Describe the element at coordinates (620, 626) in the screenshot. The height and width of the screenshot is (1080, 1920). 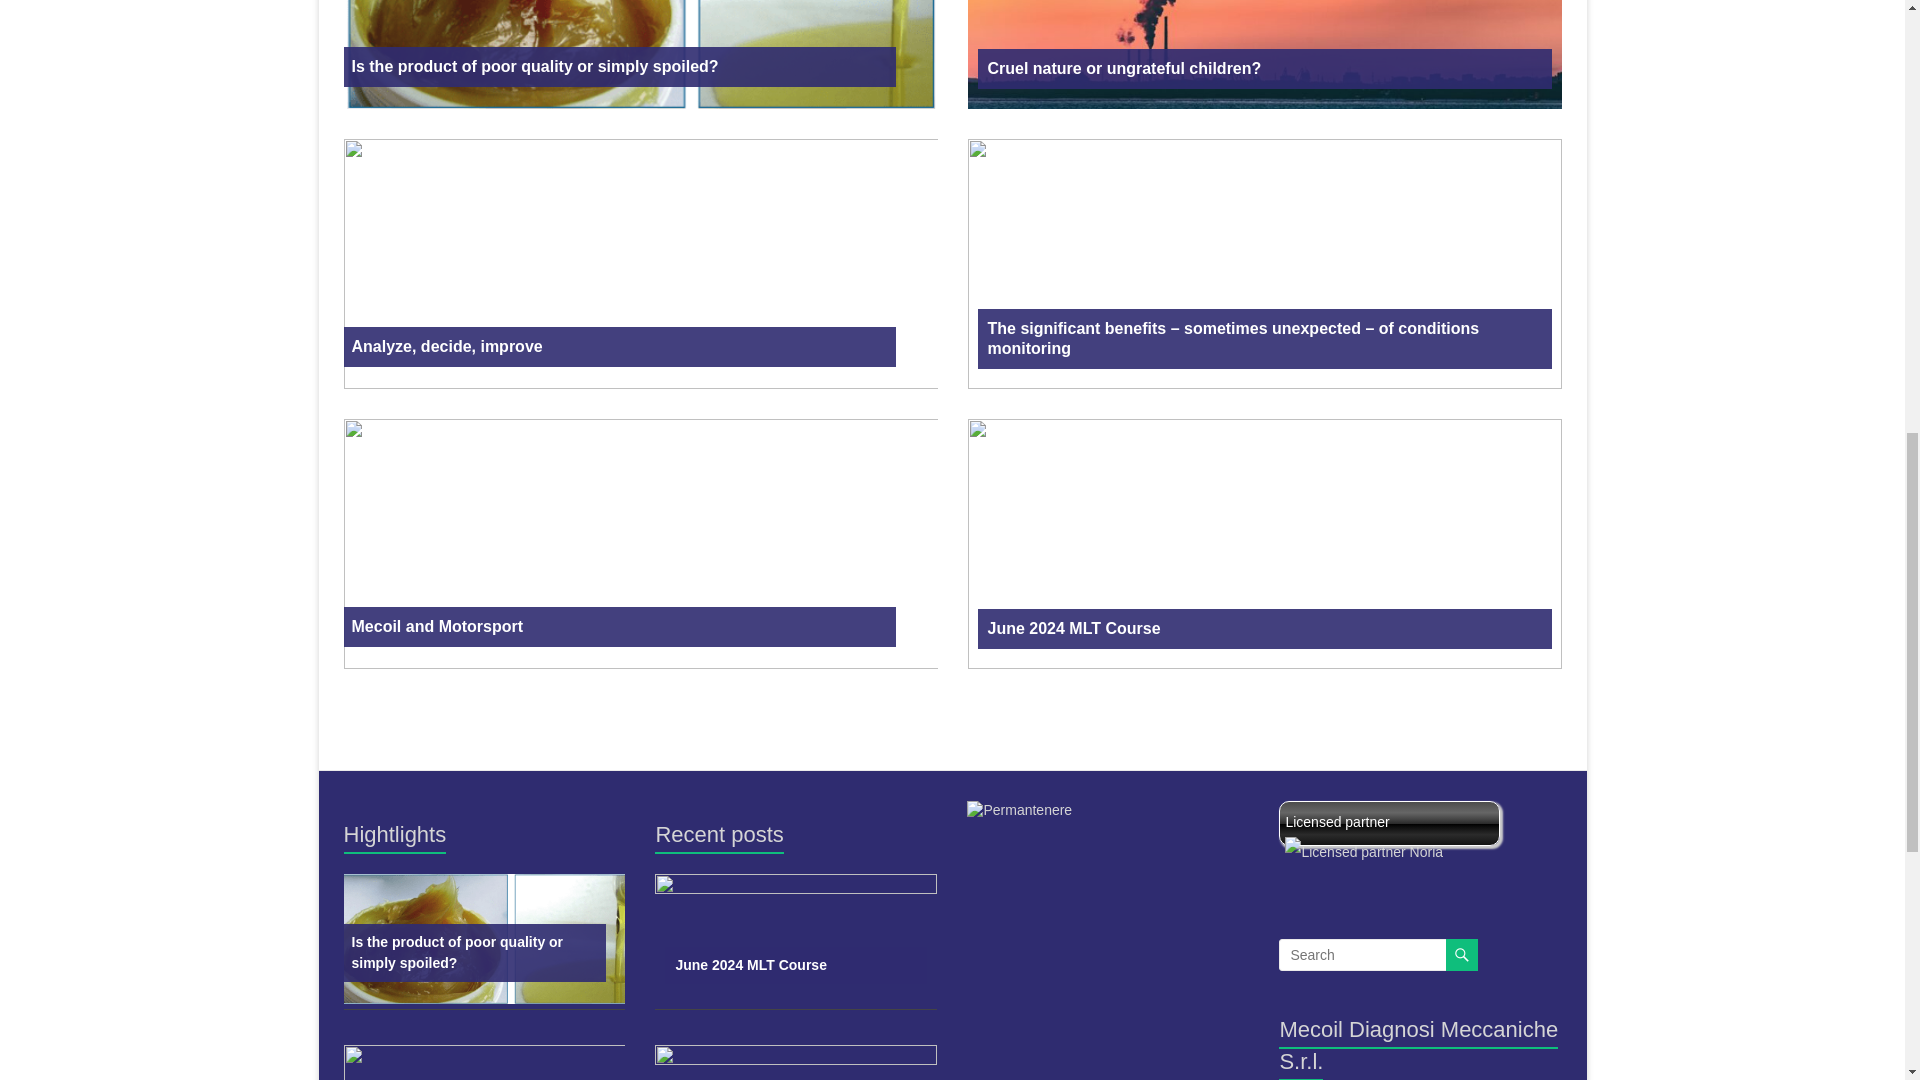
I see `Mecoil and Motorsport` at that location.